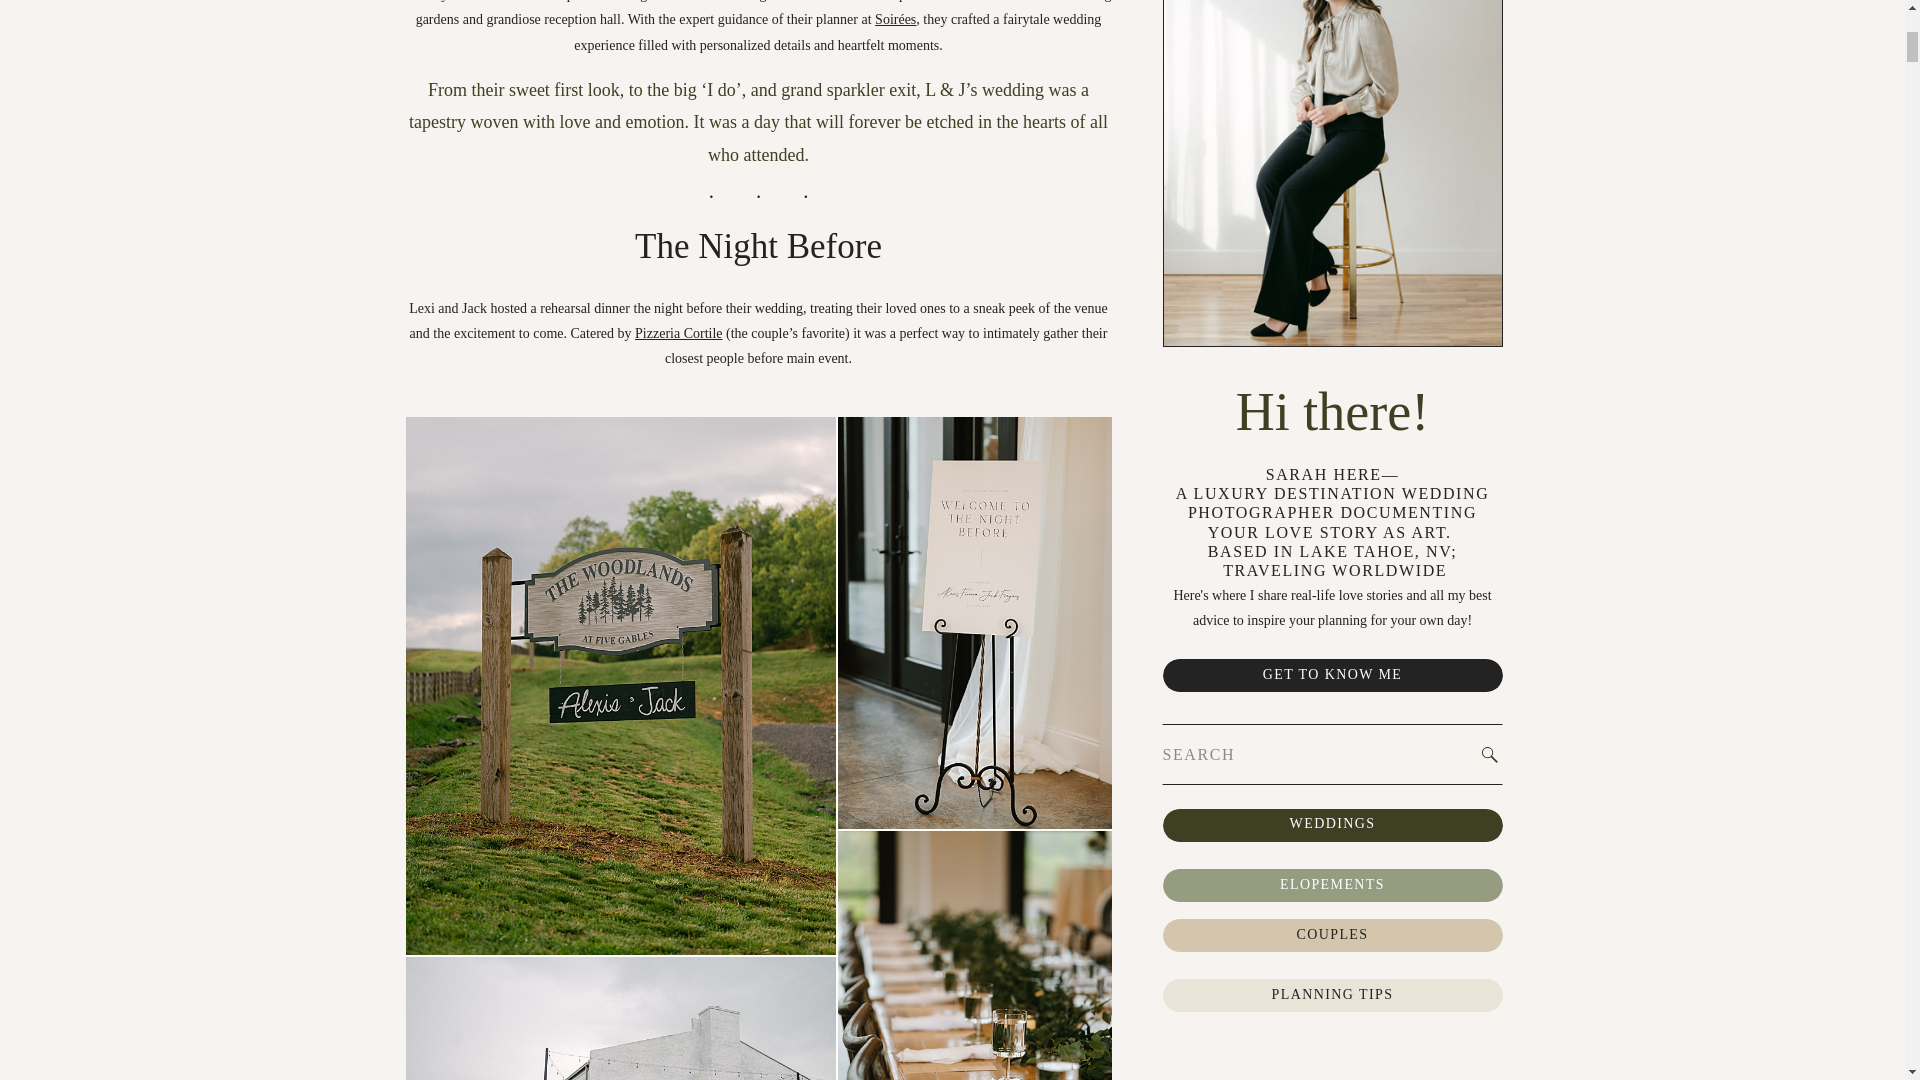  What do you see at coordinates (1331, 676) in the screenshot?
I see `GET TO KNOW ME` at bounding box center [1331, 676].